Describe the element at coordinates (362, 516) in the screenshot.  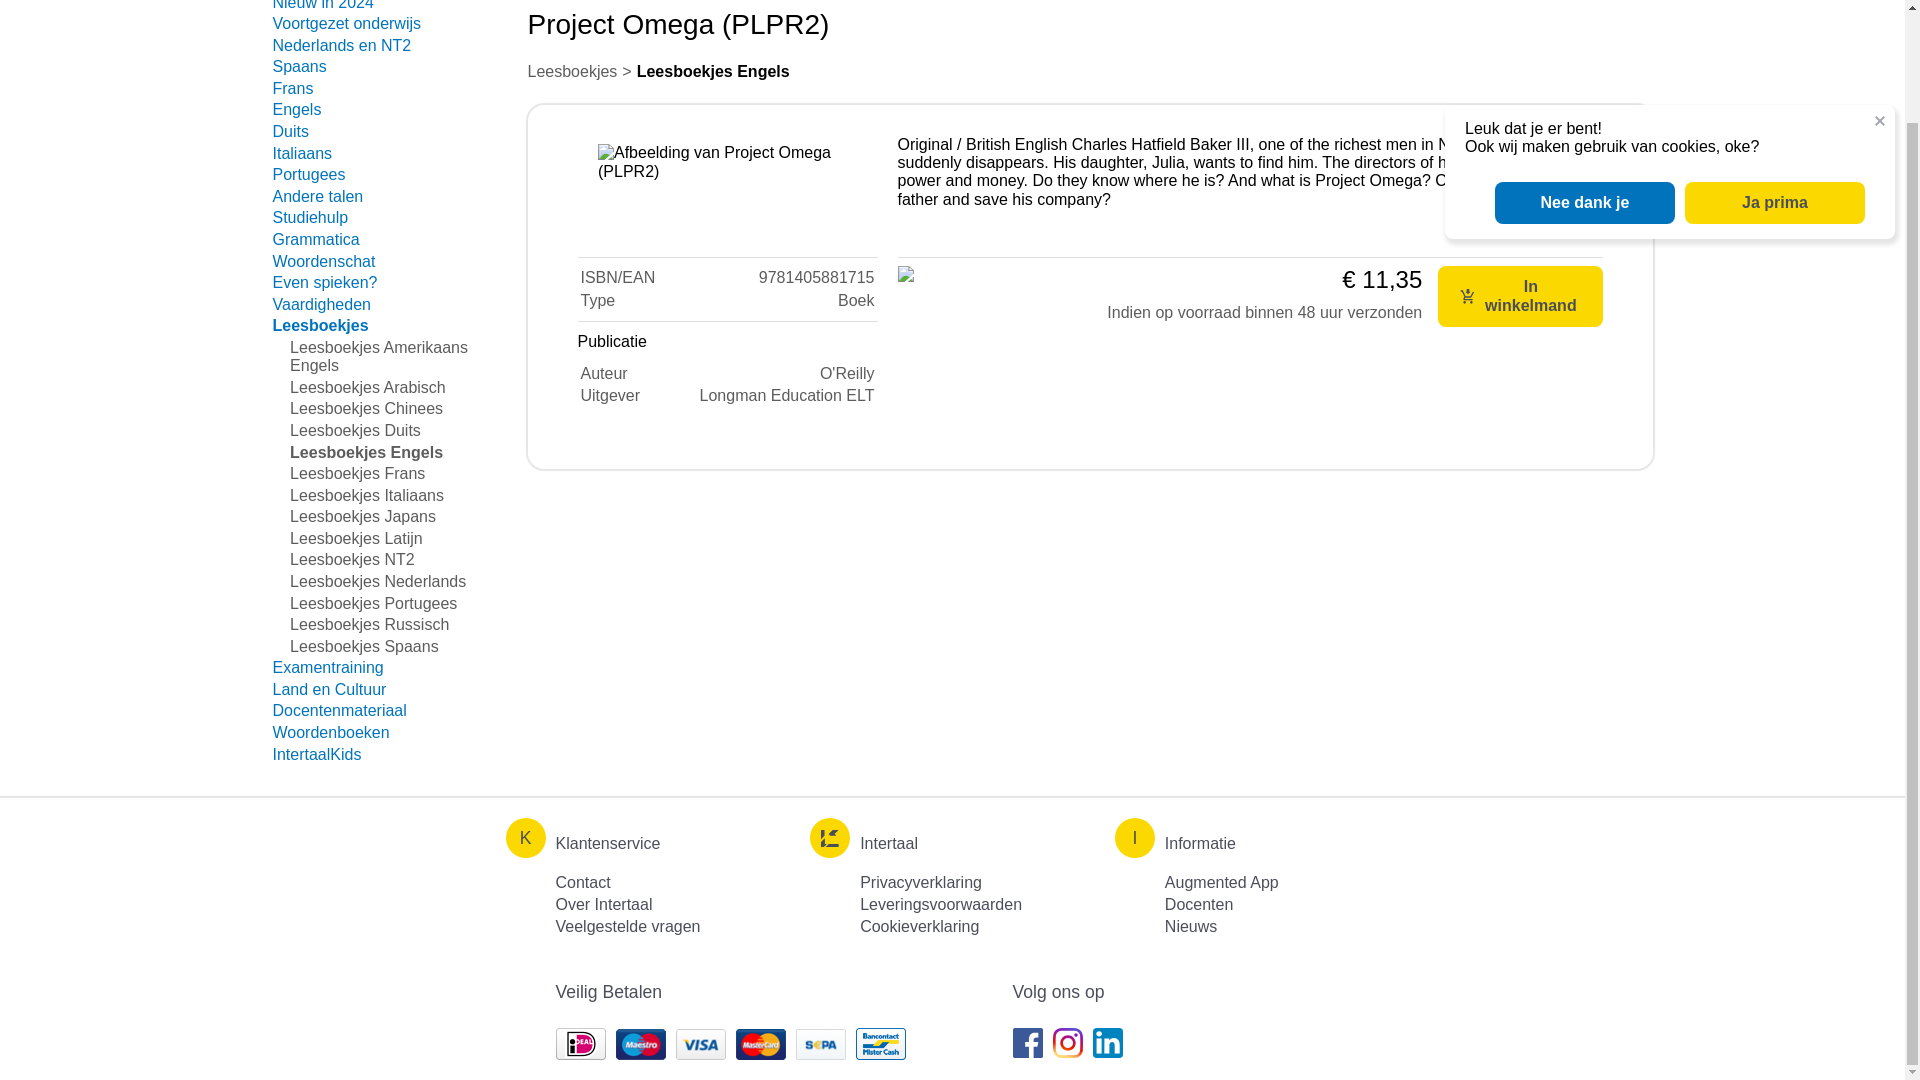
I see `Leesboekjes Japans` at that location.